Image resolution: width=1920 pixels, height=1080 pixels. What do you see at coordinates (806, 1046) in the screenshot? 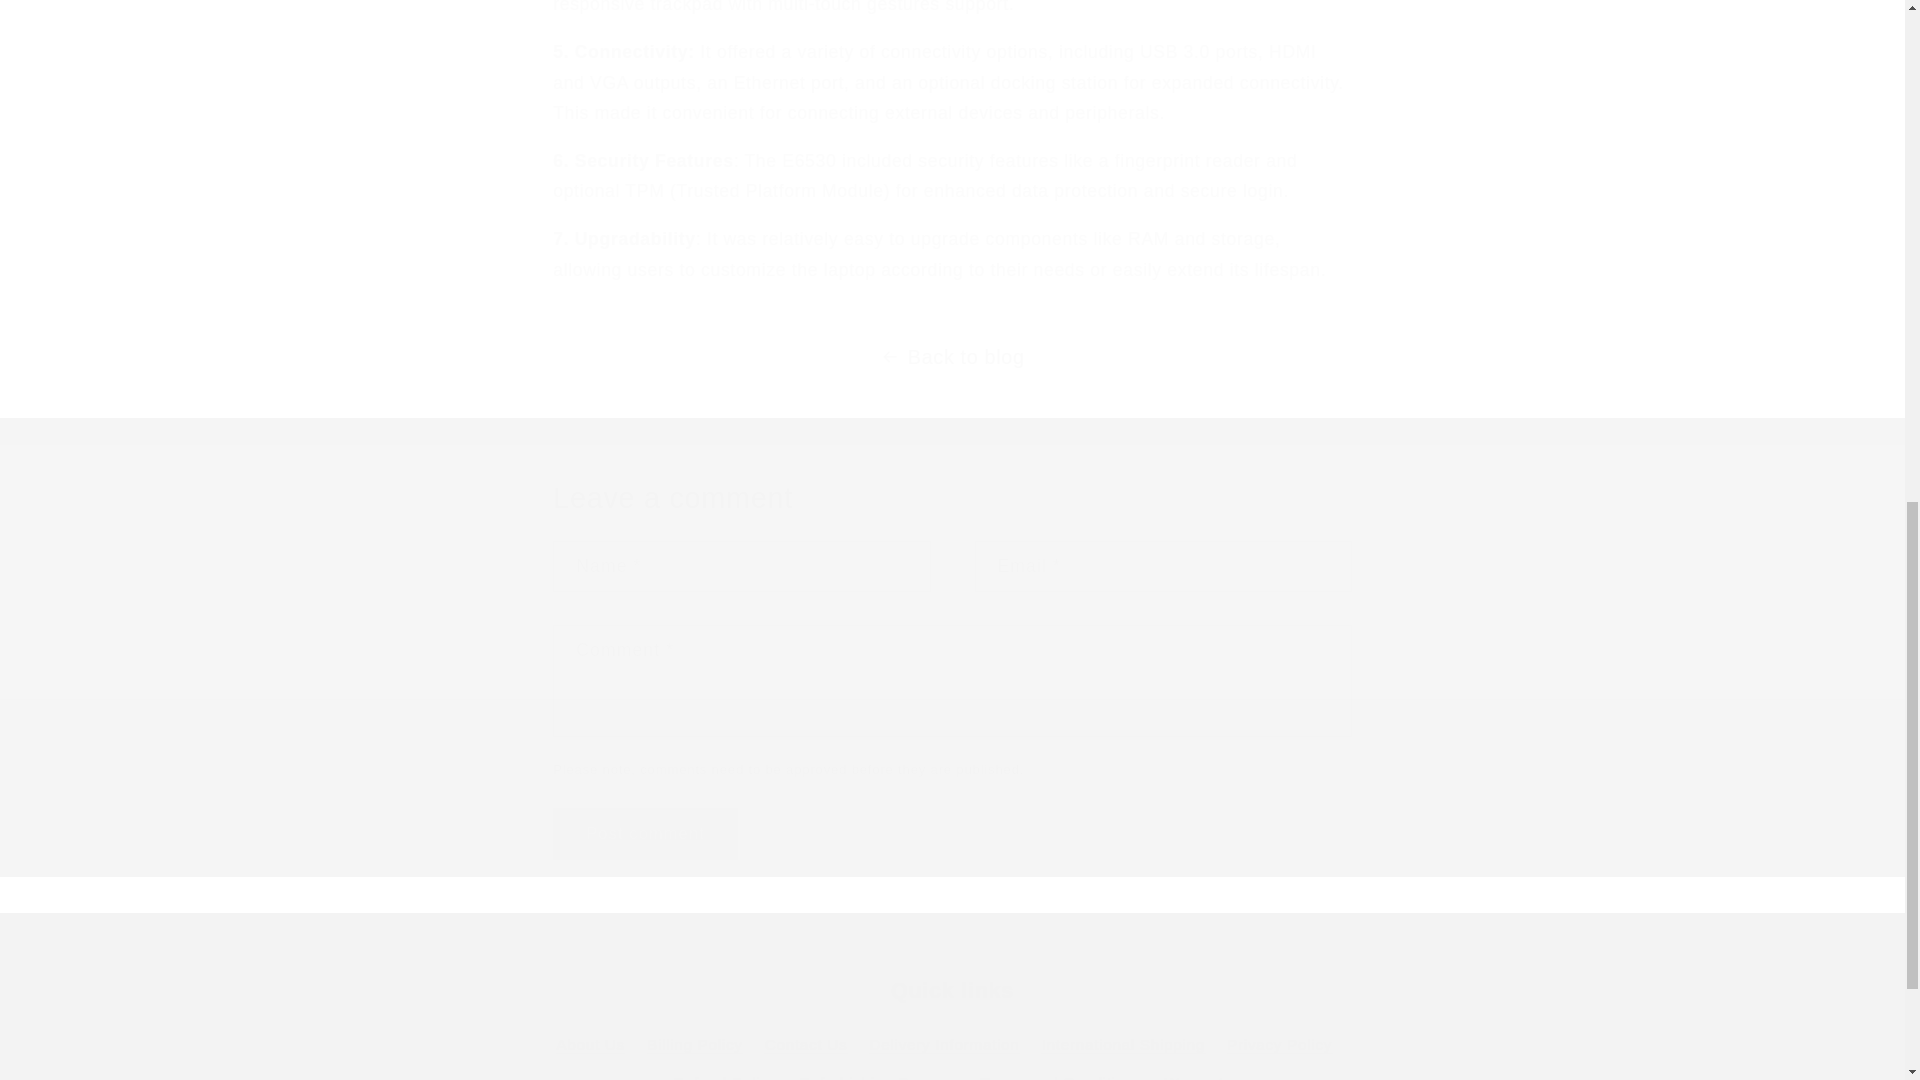
I see `Contact Us` at bounding box center [806, 1046].